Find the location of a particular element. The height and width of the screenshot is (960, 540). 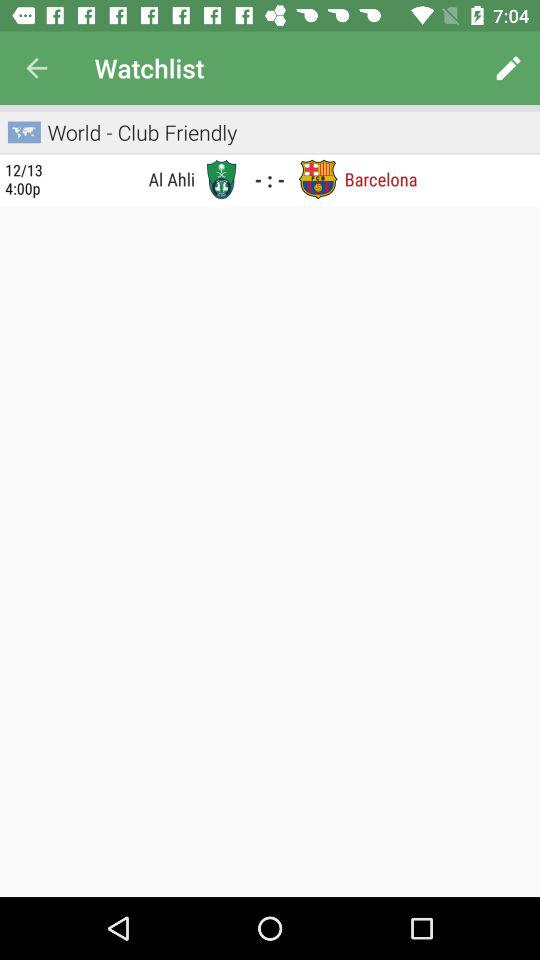

turn off world - club friendly icon is located at coordinates (142, 132).